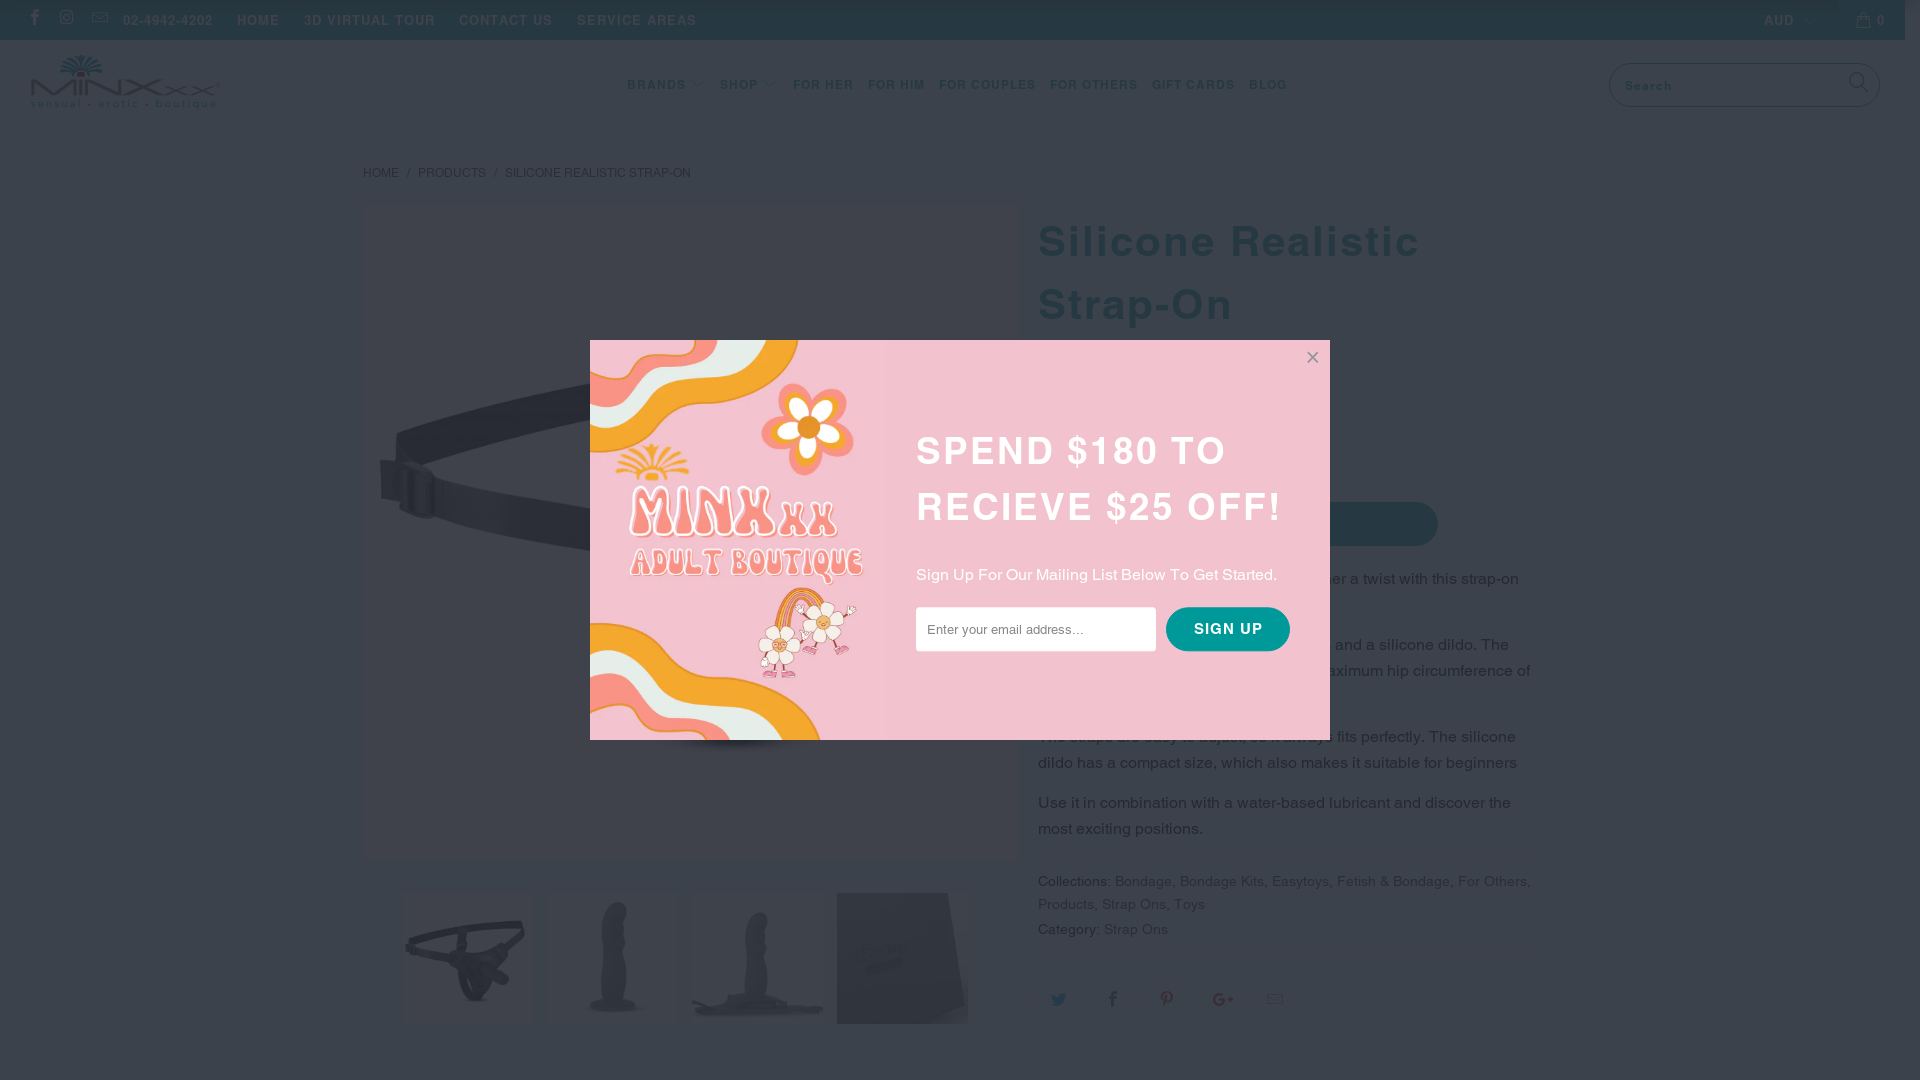 The height and width of the screenshot is (1080, 1920). Describe the element at coordinates (1872, 20) in the screenshot. I see `0` at that location.